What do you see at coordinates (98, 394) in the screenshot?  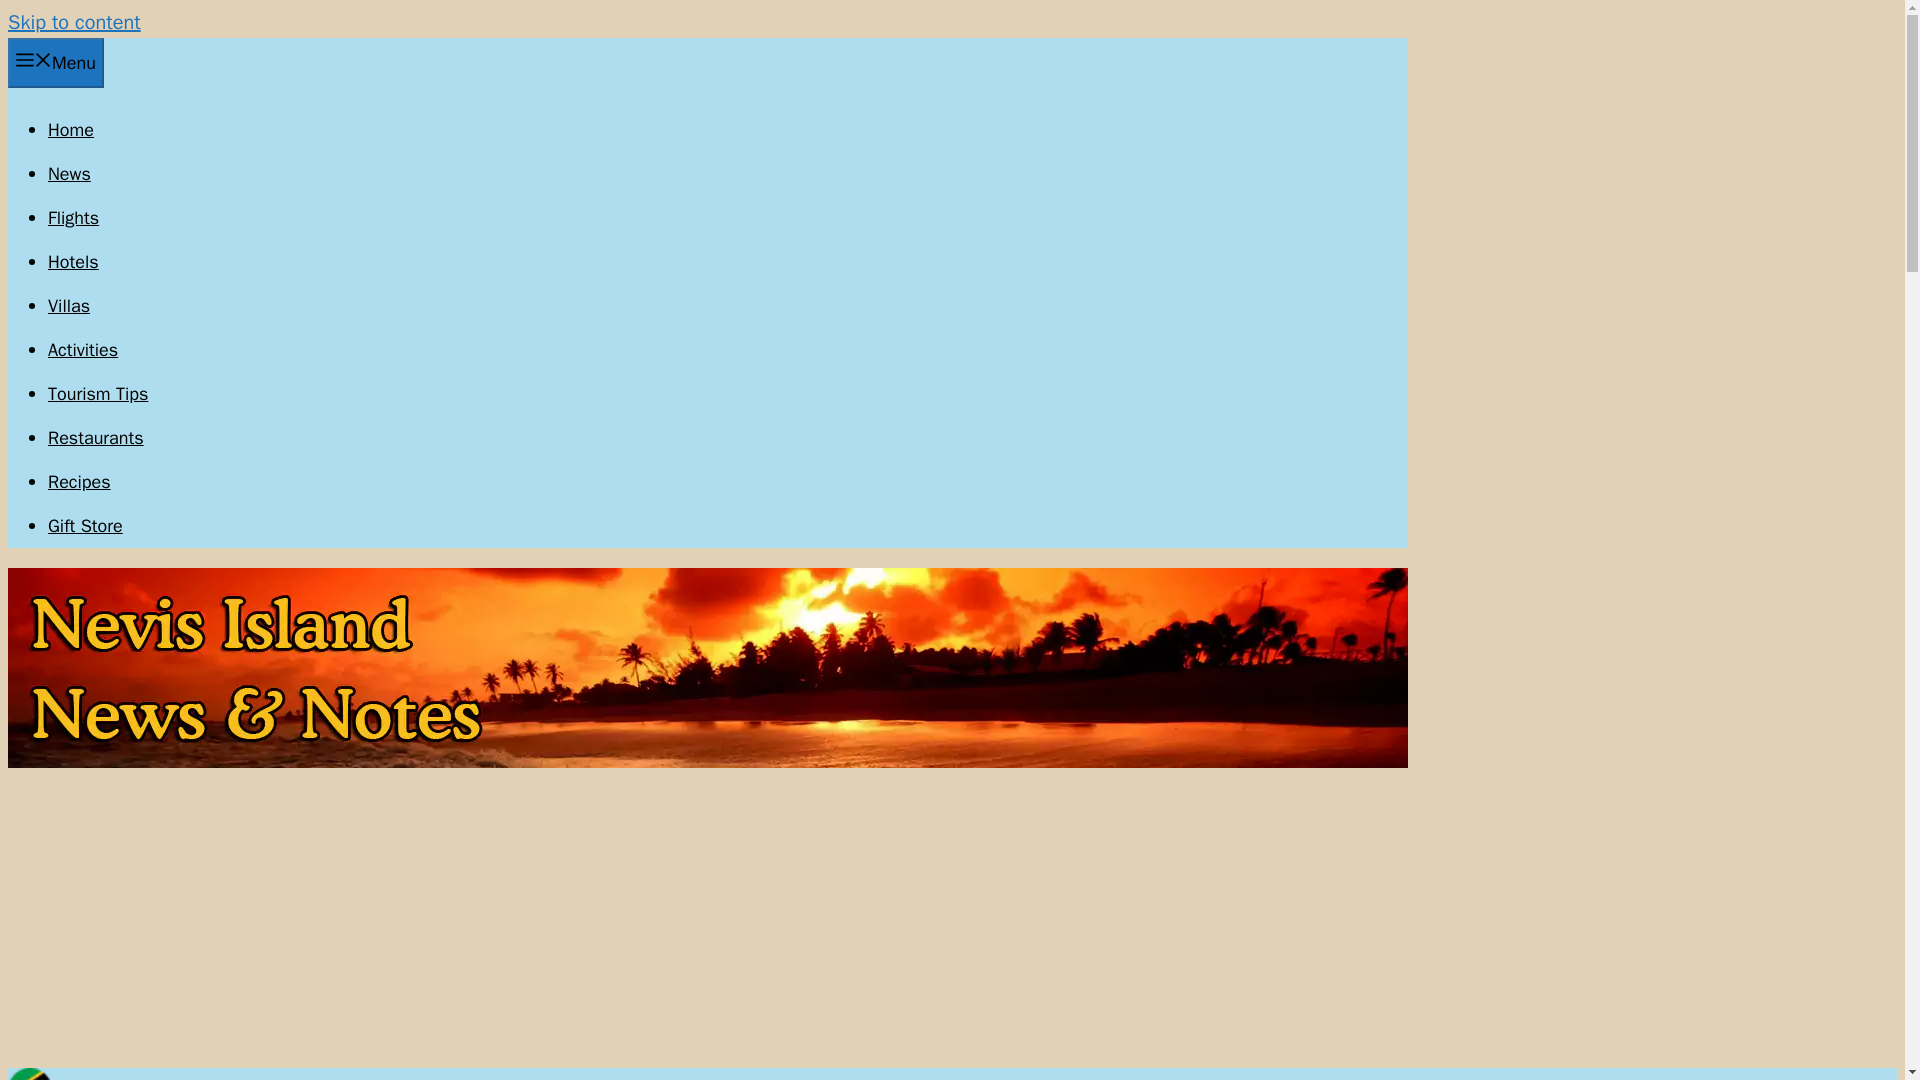 I see `Tourism Tips` at bounding box center [98, 394].